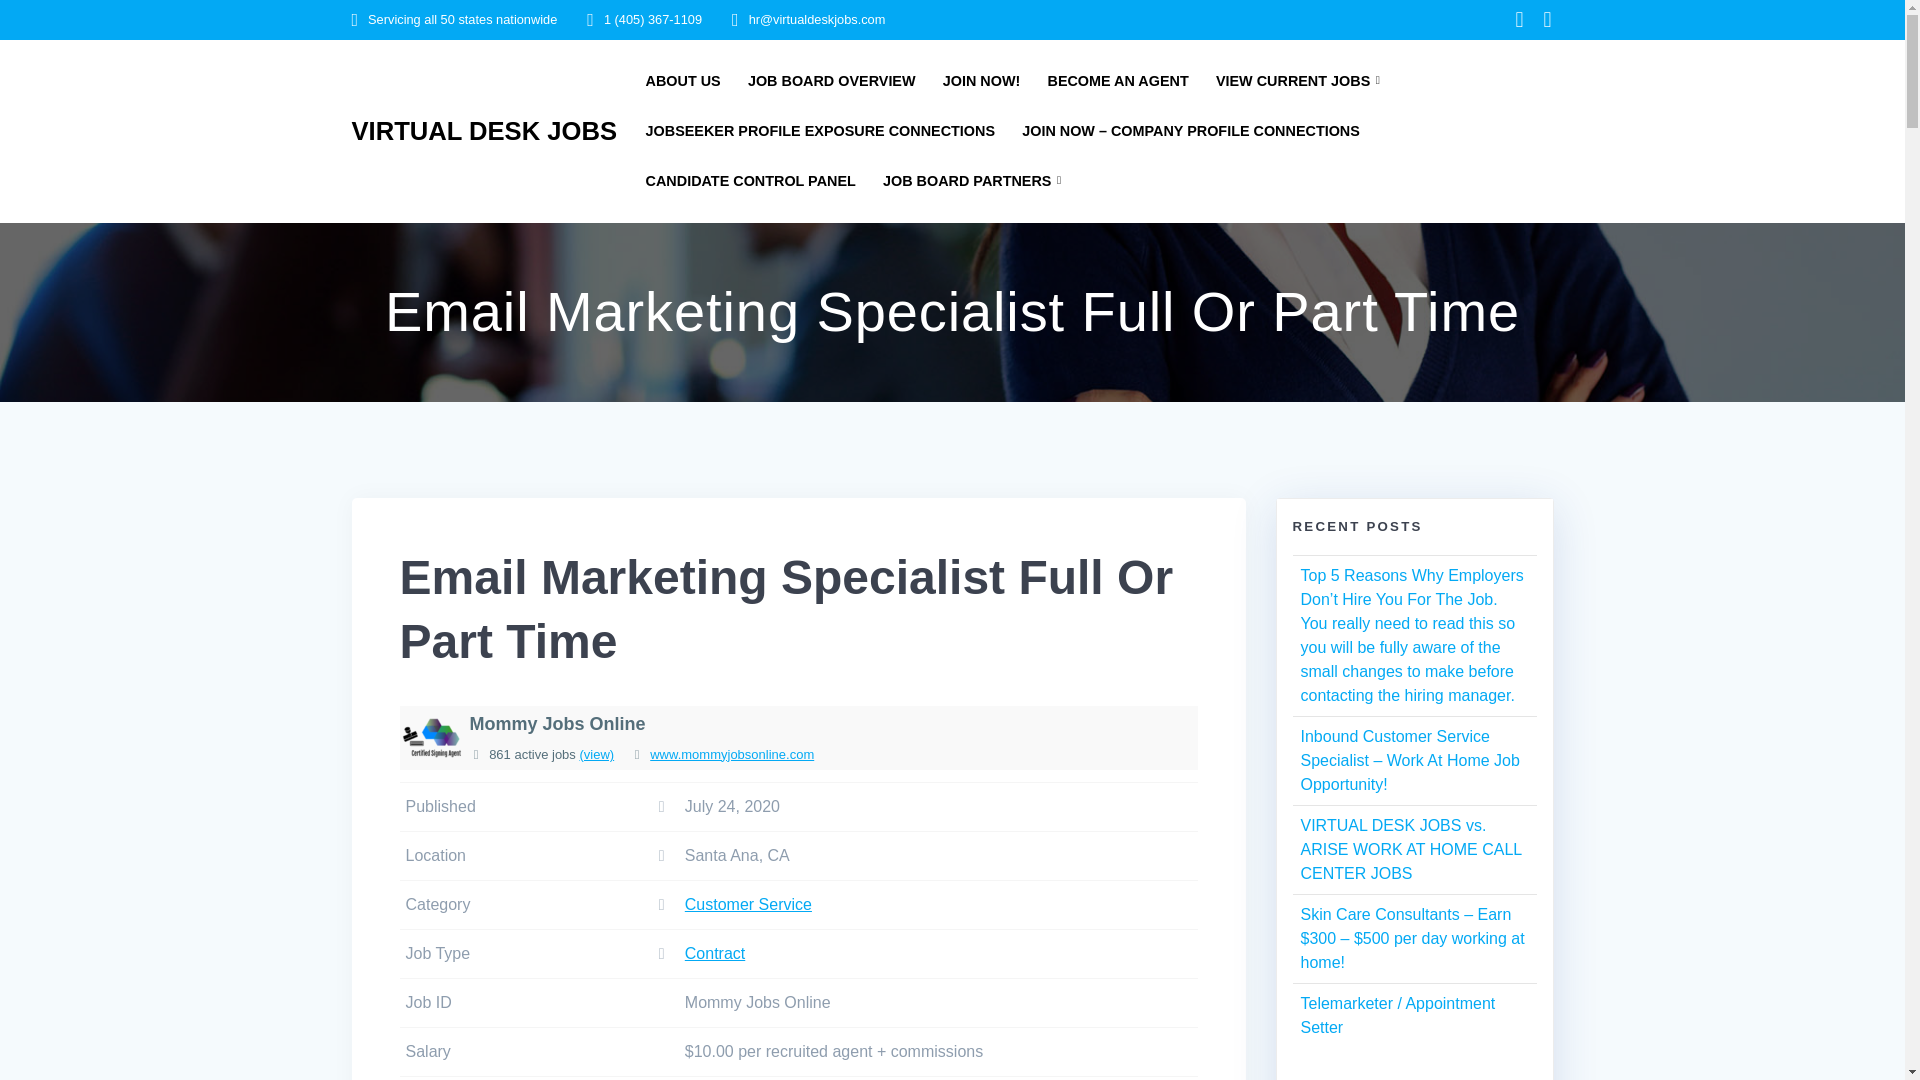  Describe the element at coordinates (750, 181) in the screenshot. I see `CANDIDATE CONTROL PANEL` at that location.